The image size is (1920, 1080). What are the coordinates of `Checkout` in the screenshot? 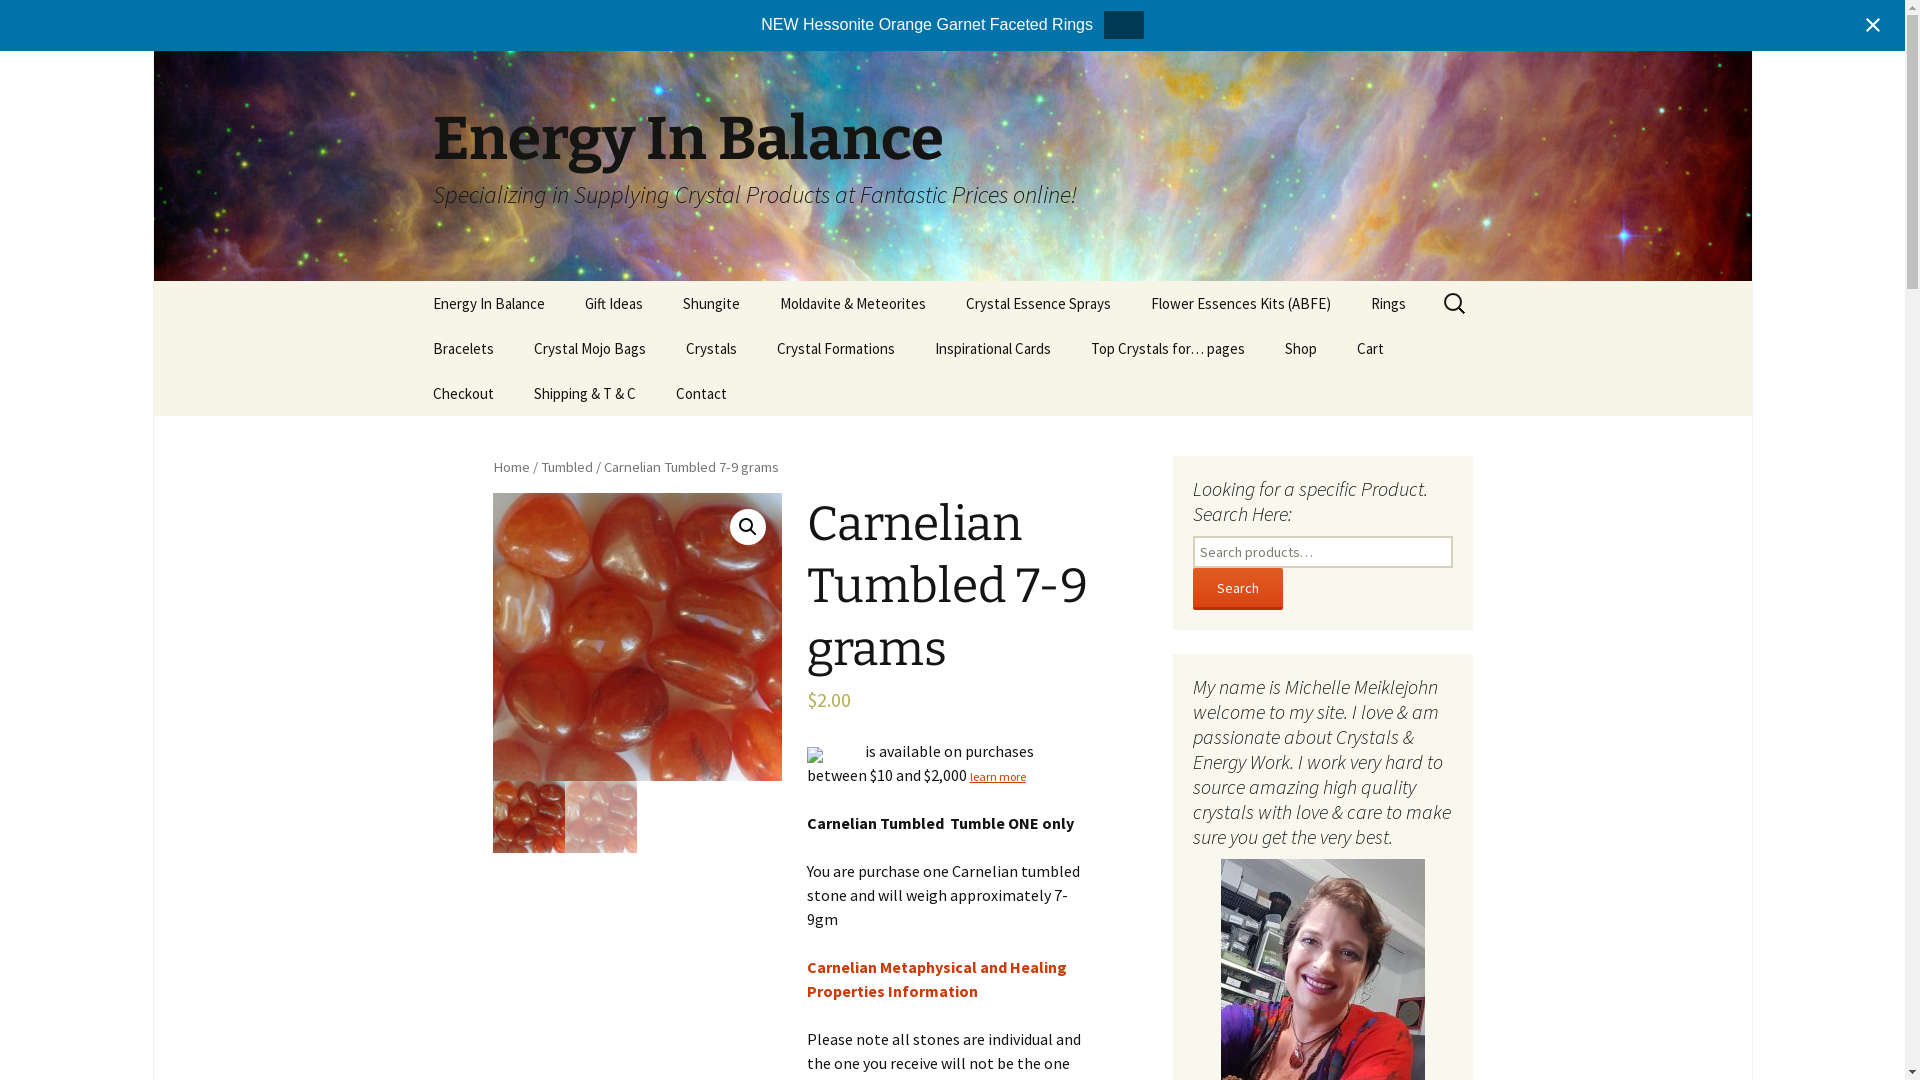 It's located at (462, 394).